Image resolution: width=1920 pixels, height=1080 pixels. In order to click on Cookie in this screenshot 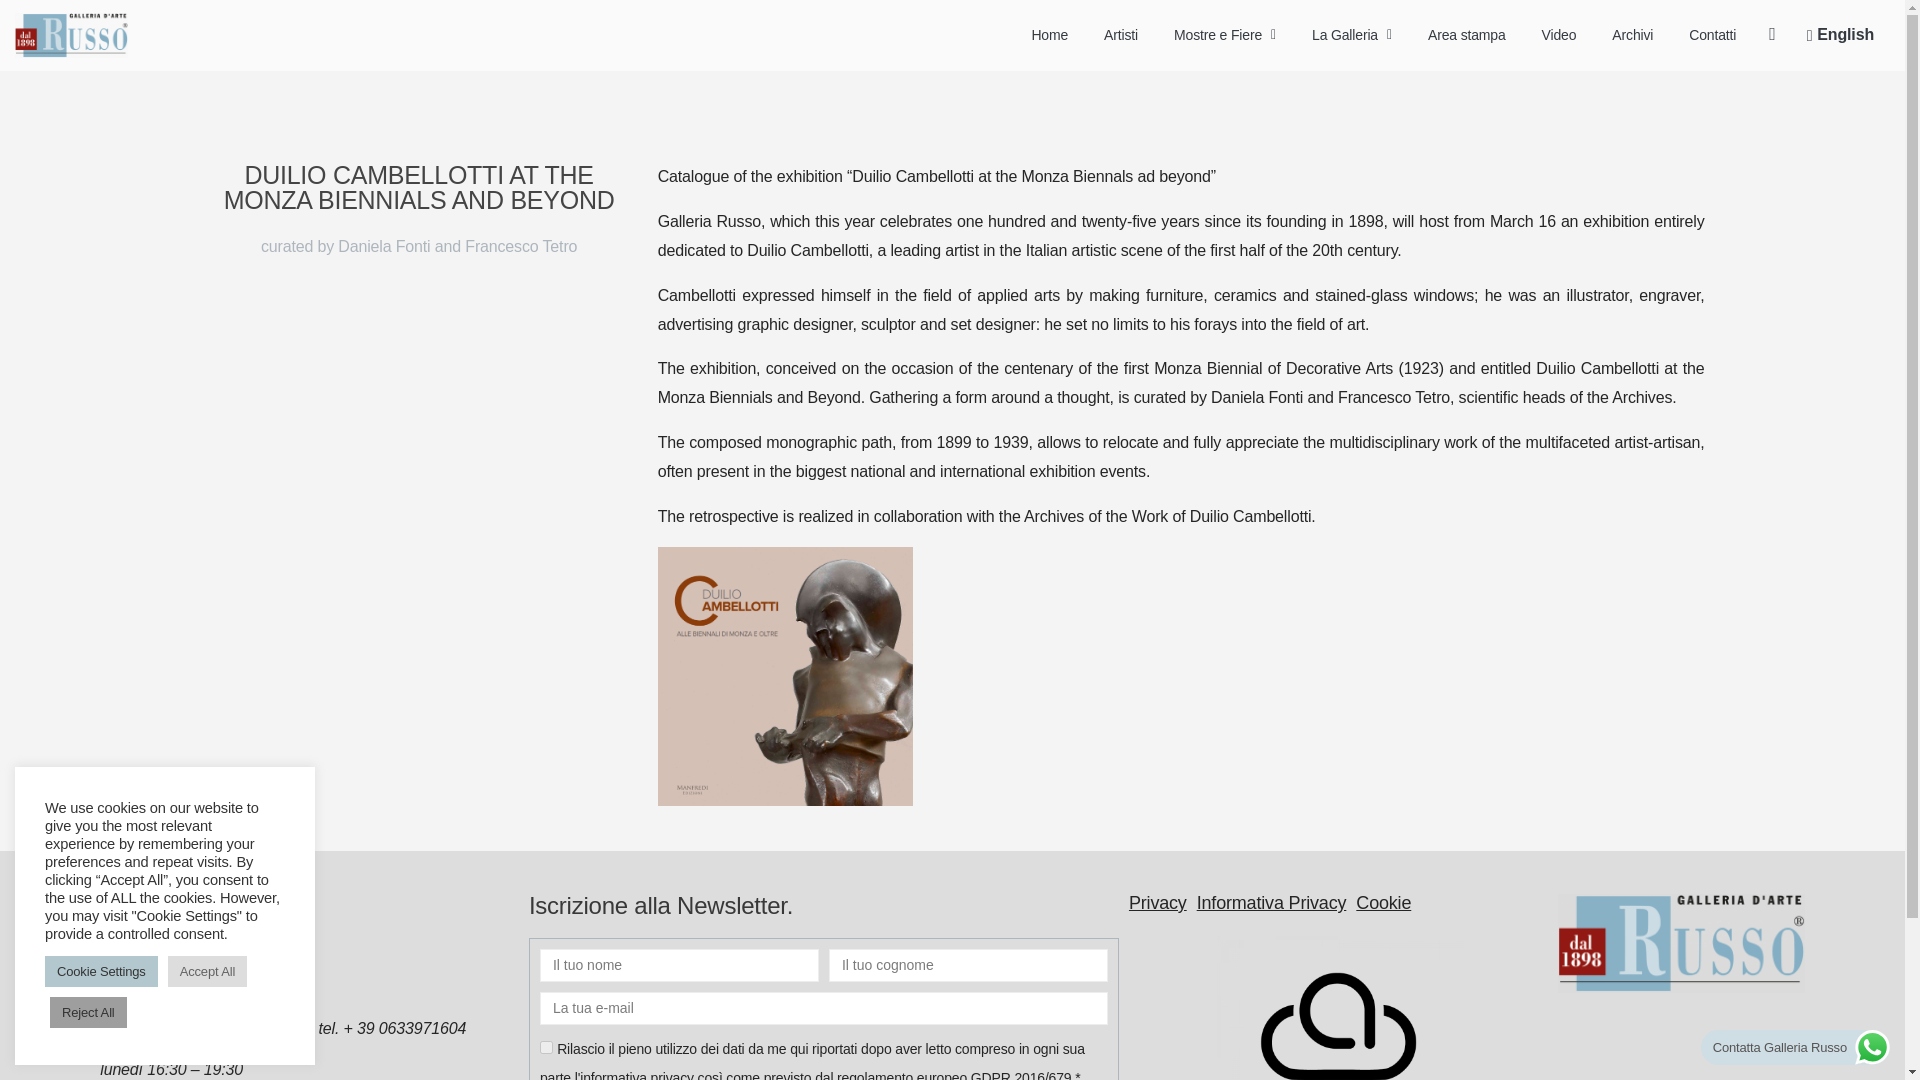, I will do `click(1383, 902)`.